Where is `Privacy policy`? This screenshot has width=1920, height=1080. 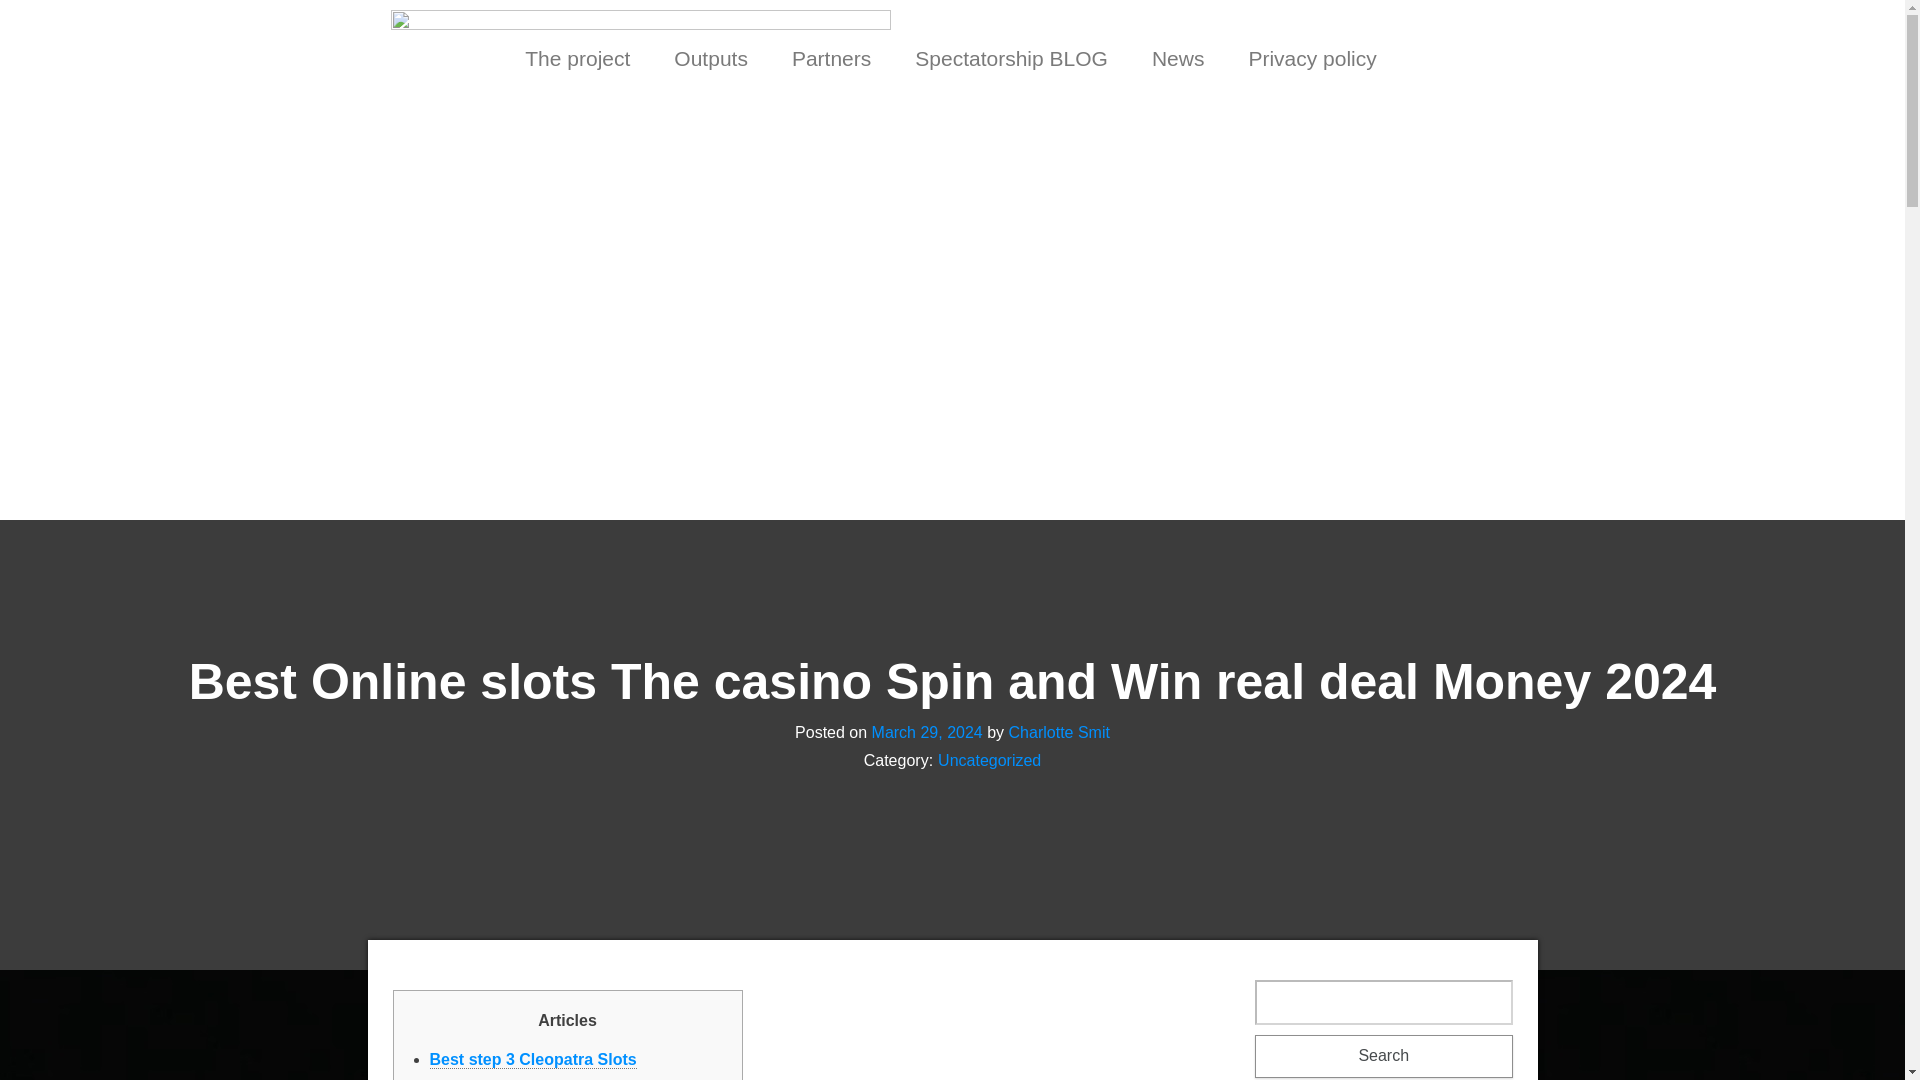
Privacy policy is located at coordinates (1312, 58).